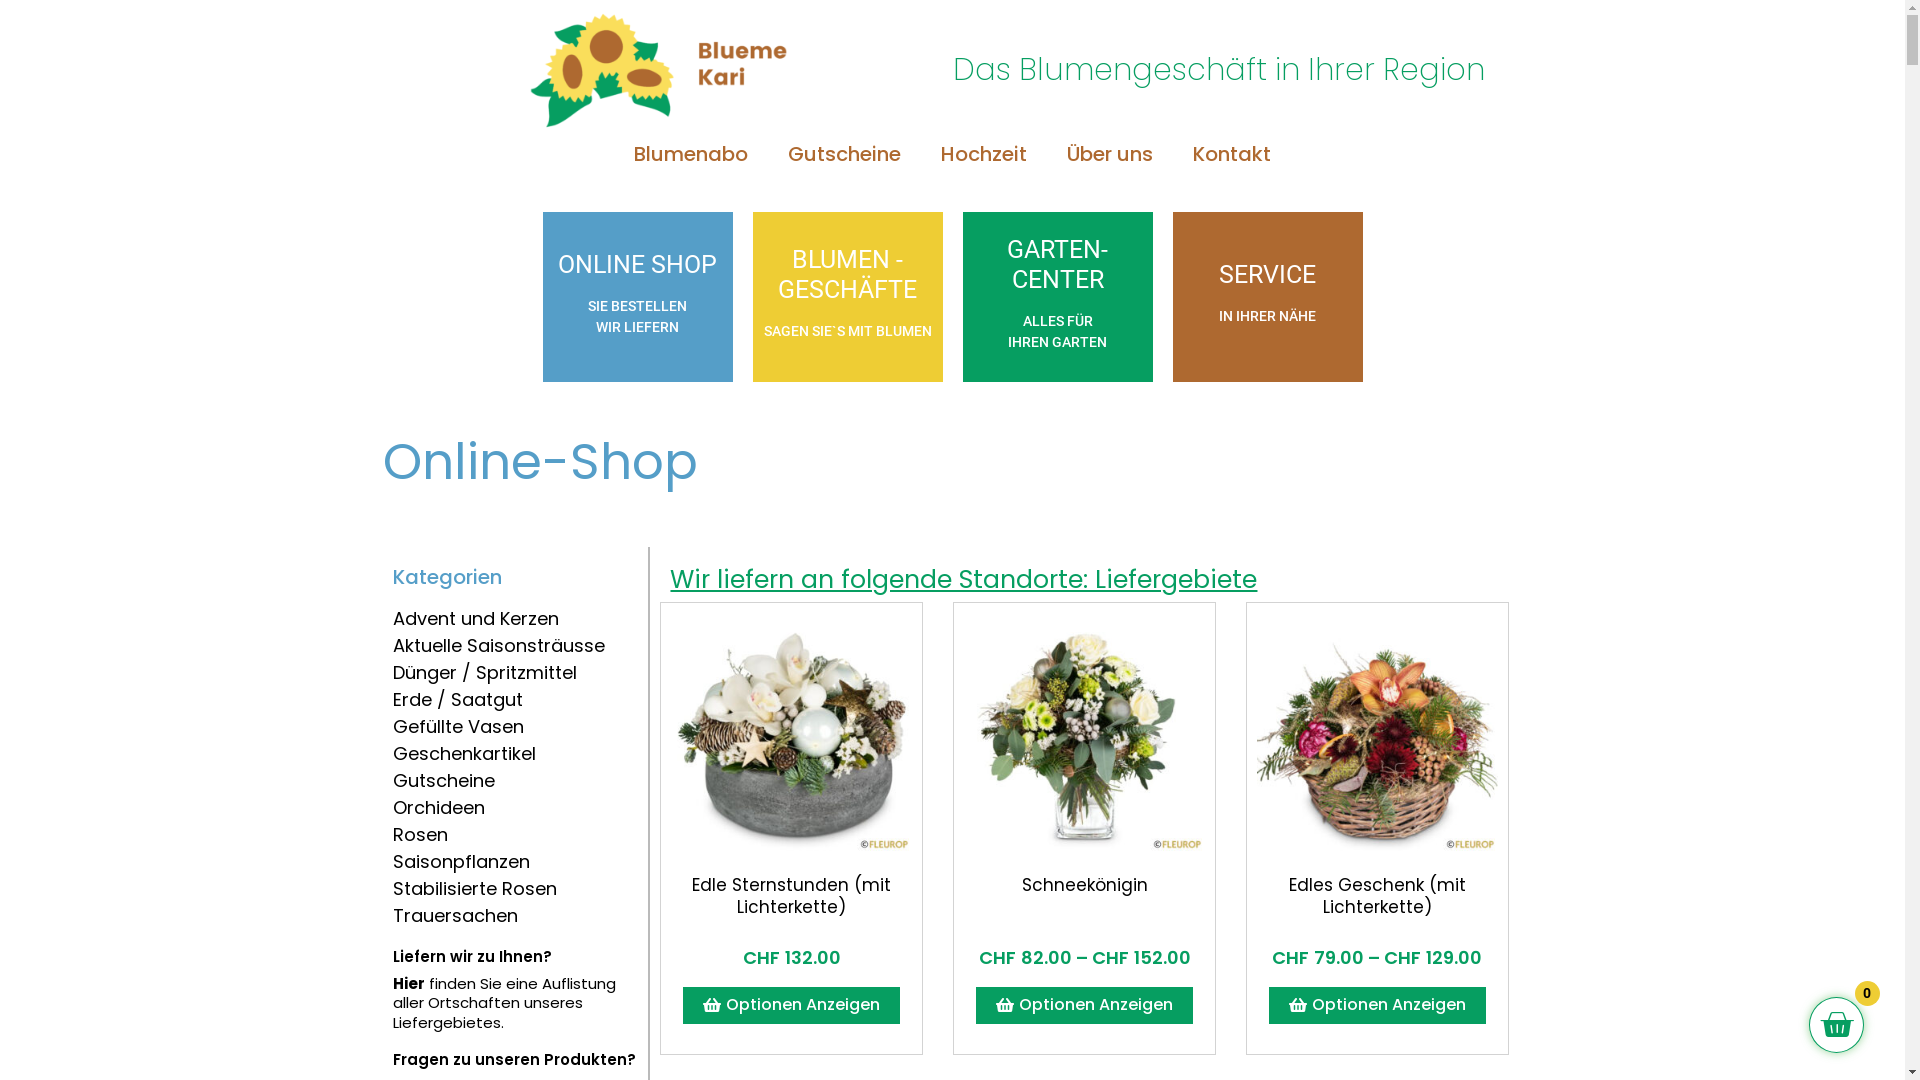  I want to click on Stabilisierte Rosen, so click(474, 888).